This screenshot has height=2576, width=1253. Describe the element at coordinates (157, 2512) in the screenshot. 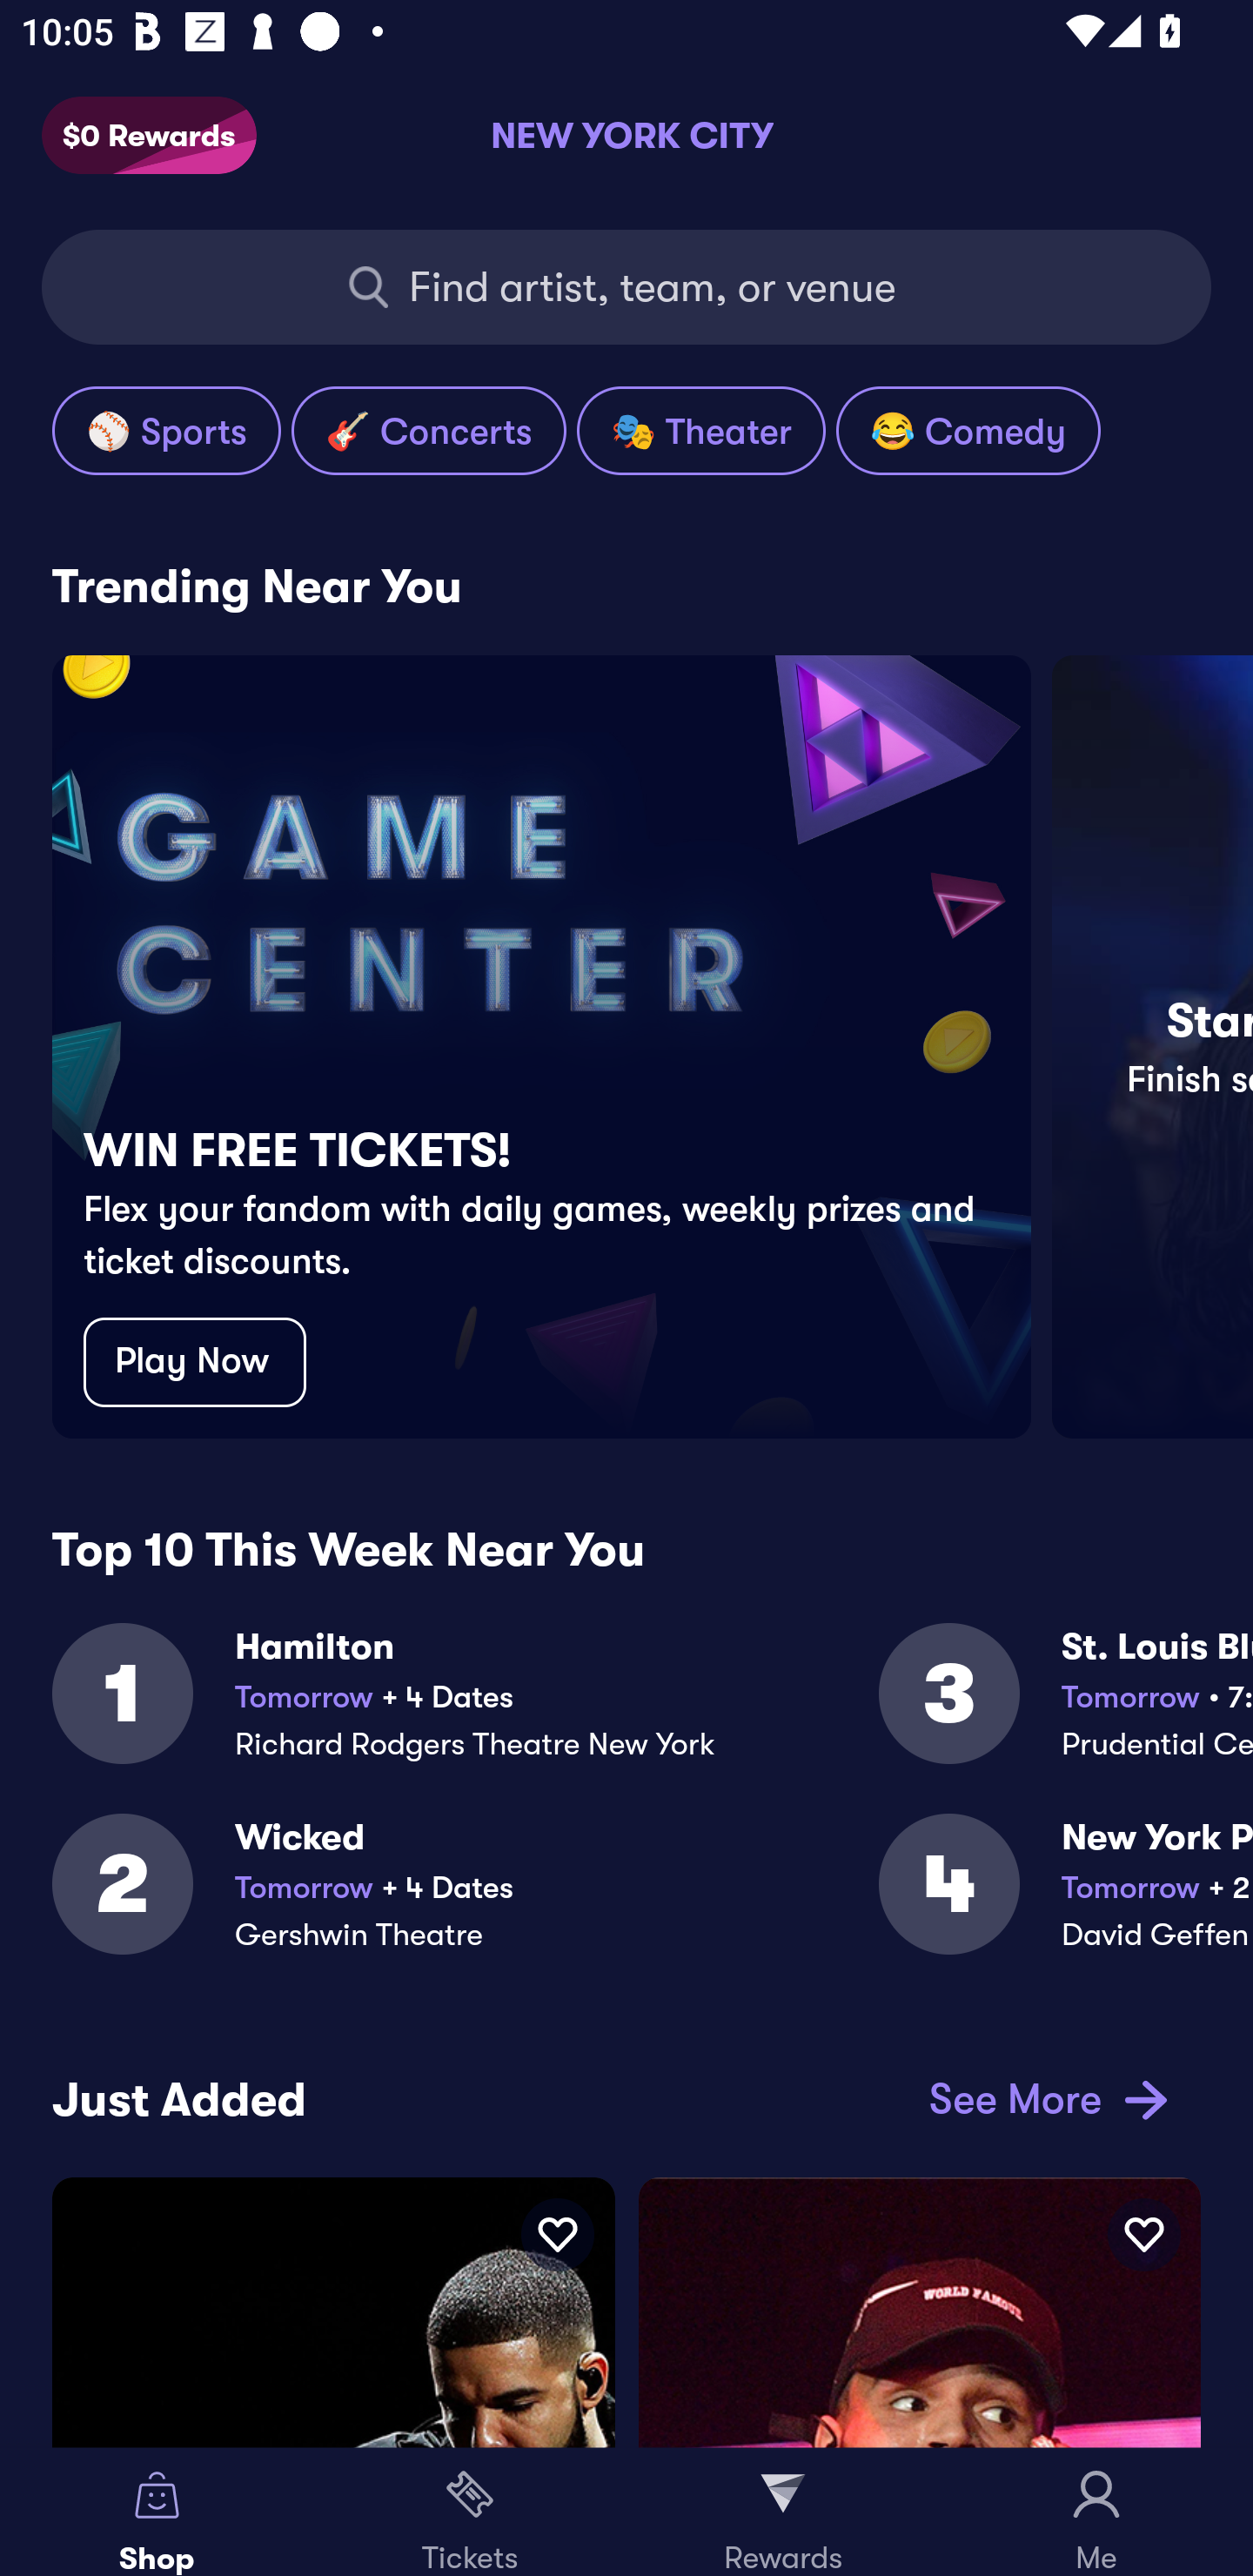

I see `Shop` at that location.